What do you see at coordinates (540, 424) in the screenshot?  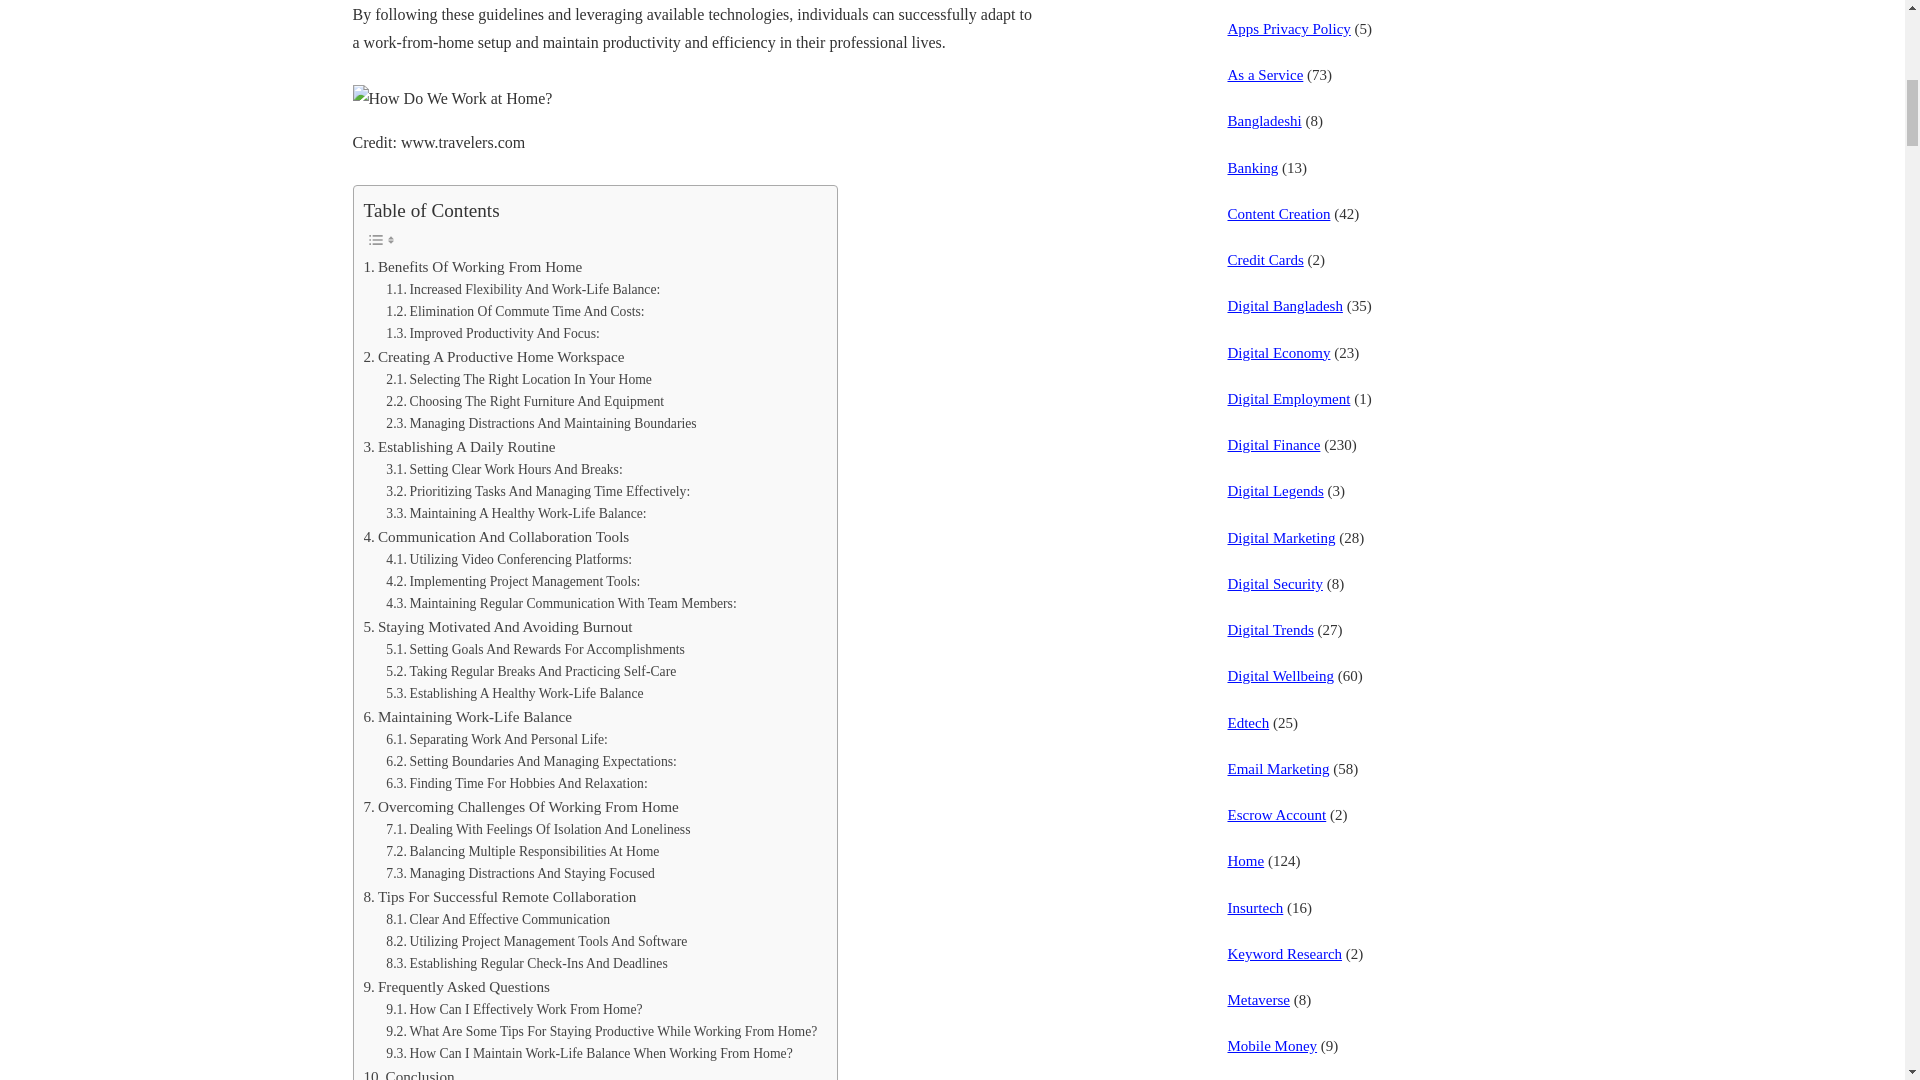 I see `Managing Distractions And Maintaining Boundaries` at bounding box center [540, 424].